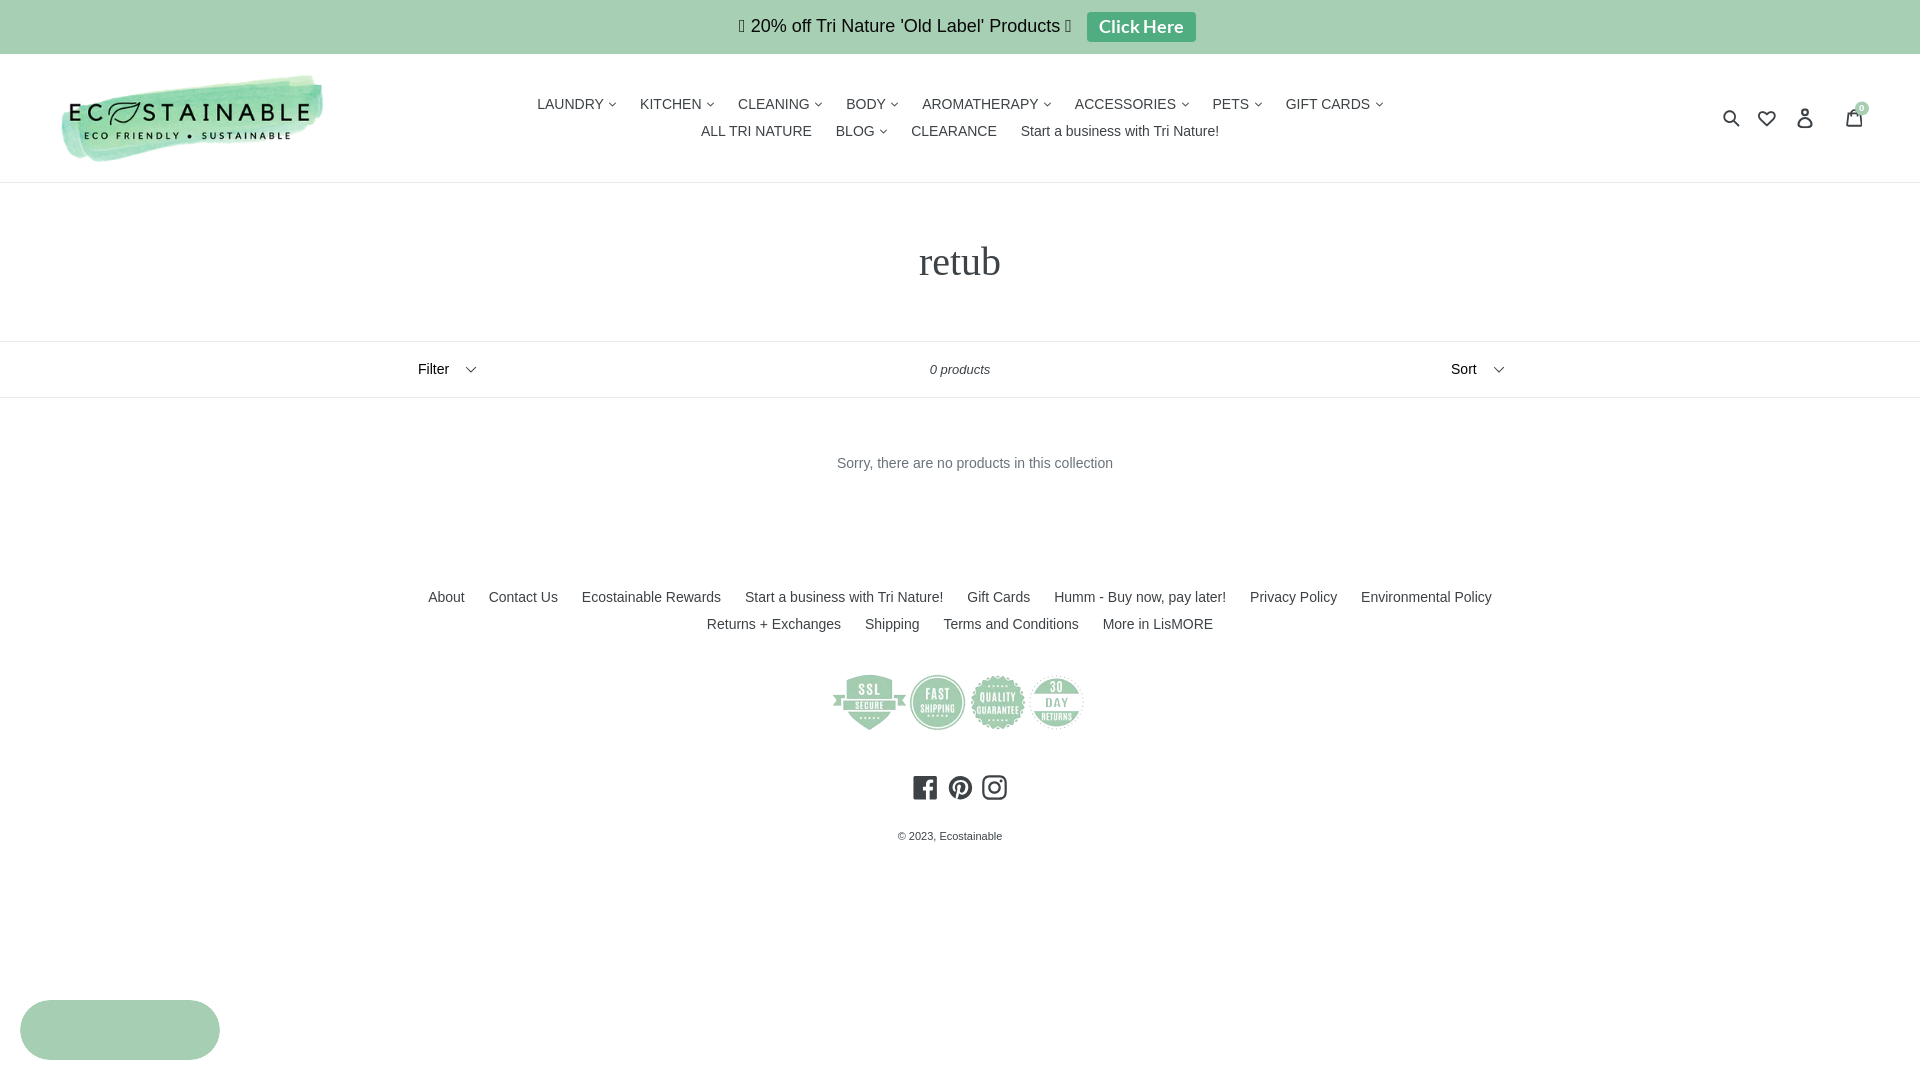 The image size is (1920, 1080). Describe the element at coordinates (774, 624) in the screenshot. I see `Returns + Exchanges` at that location.